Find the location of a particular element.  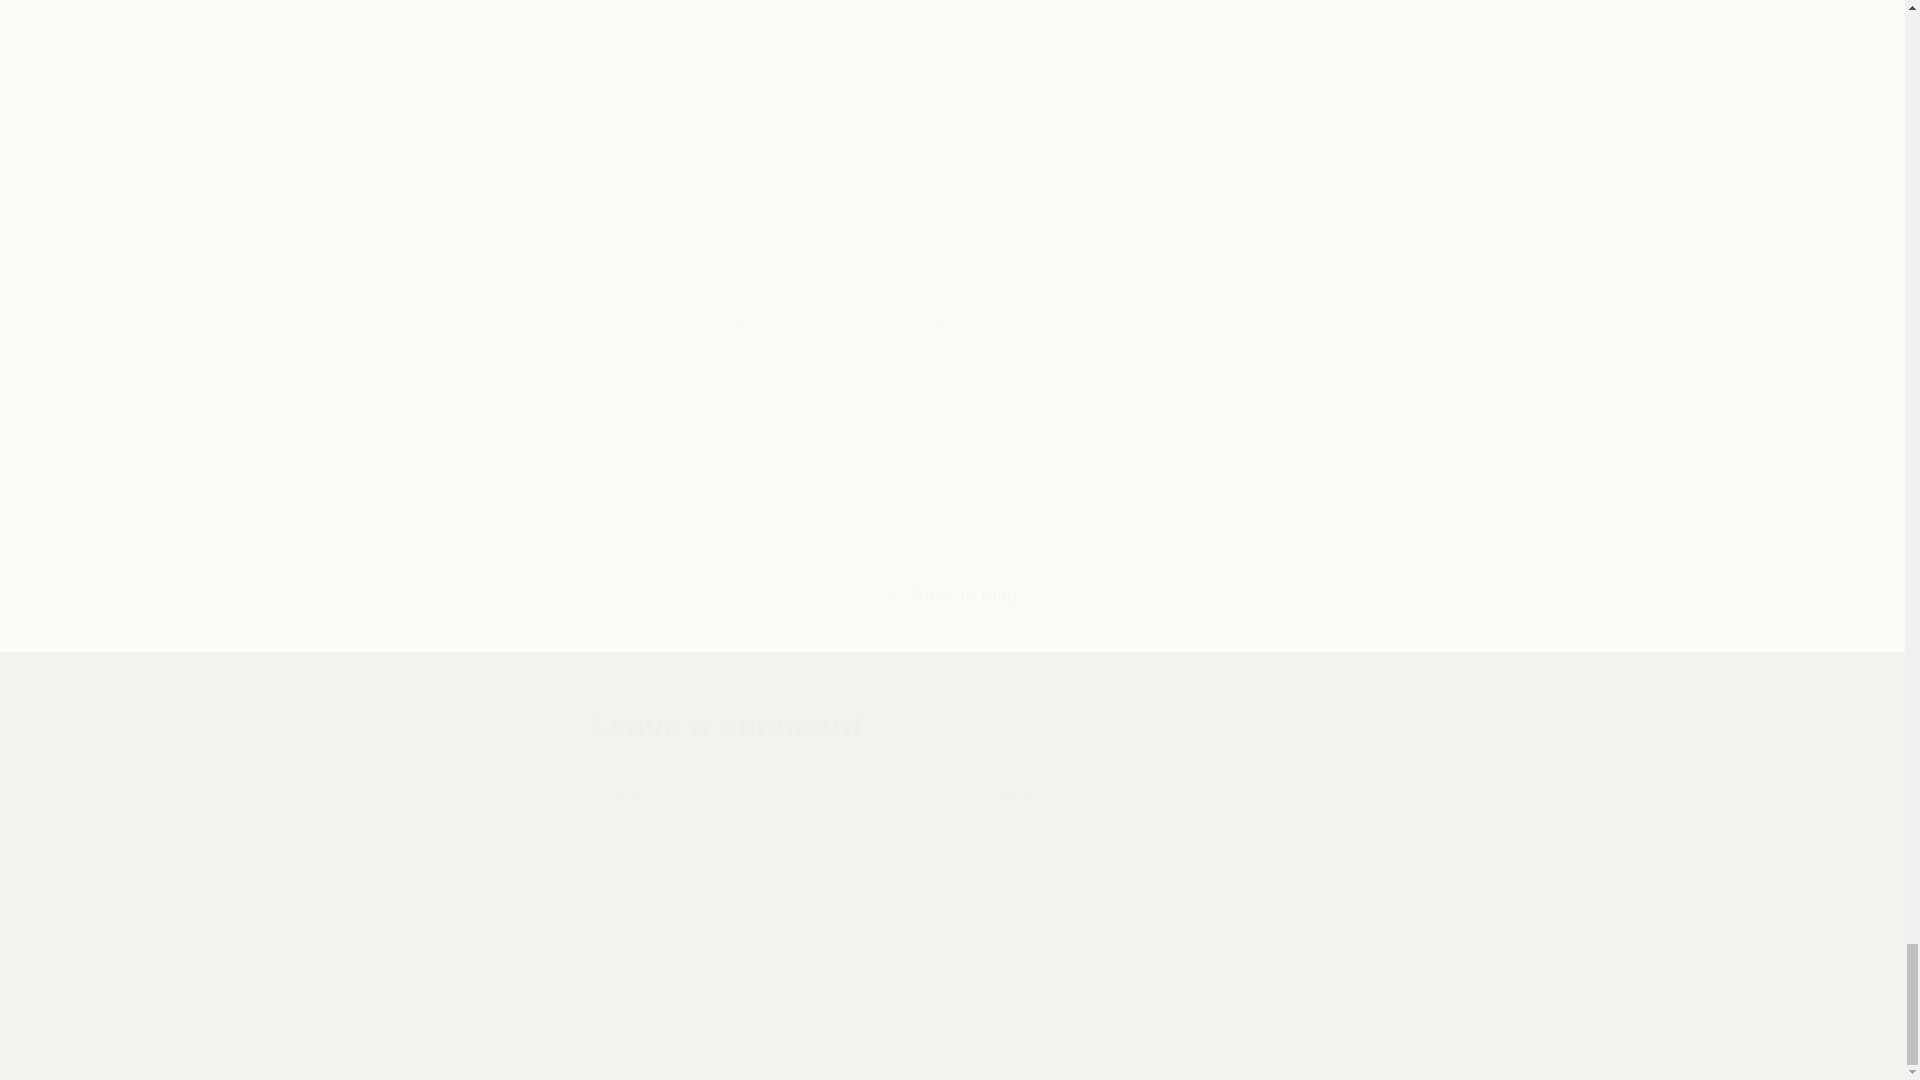

Post comment is located at coordinates (674, 1040).